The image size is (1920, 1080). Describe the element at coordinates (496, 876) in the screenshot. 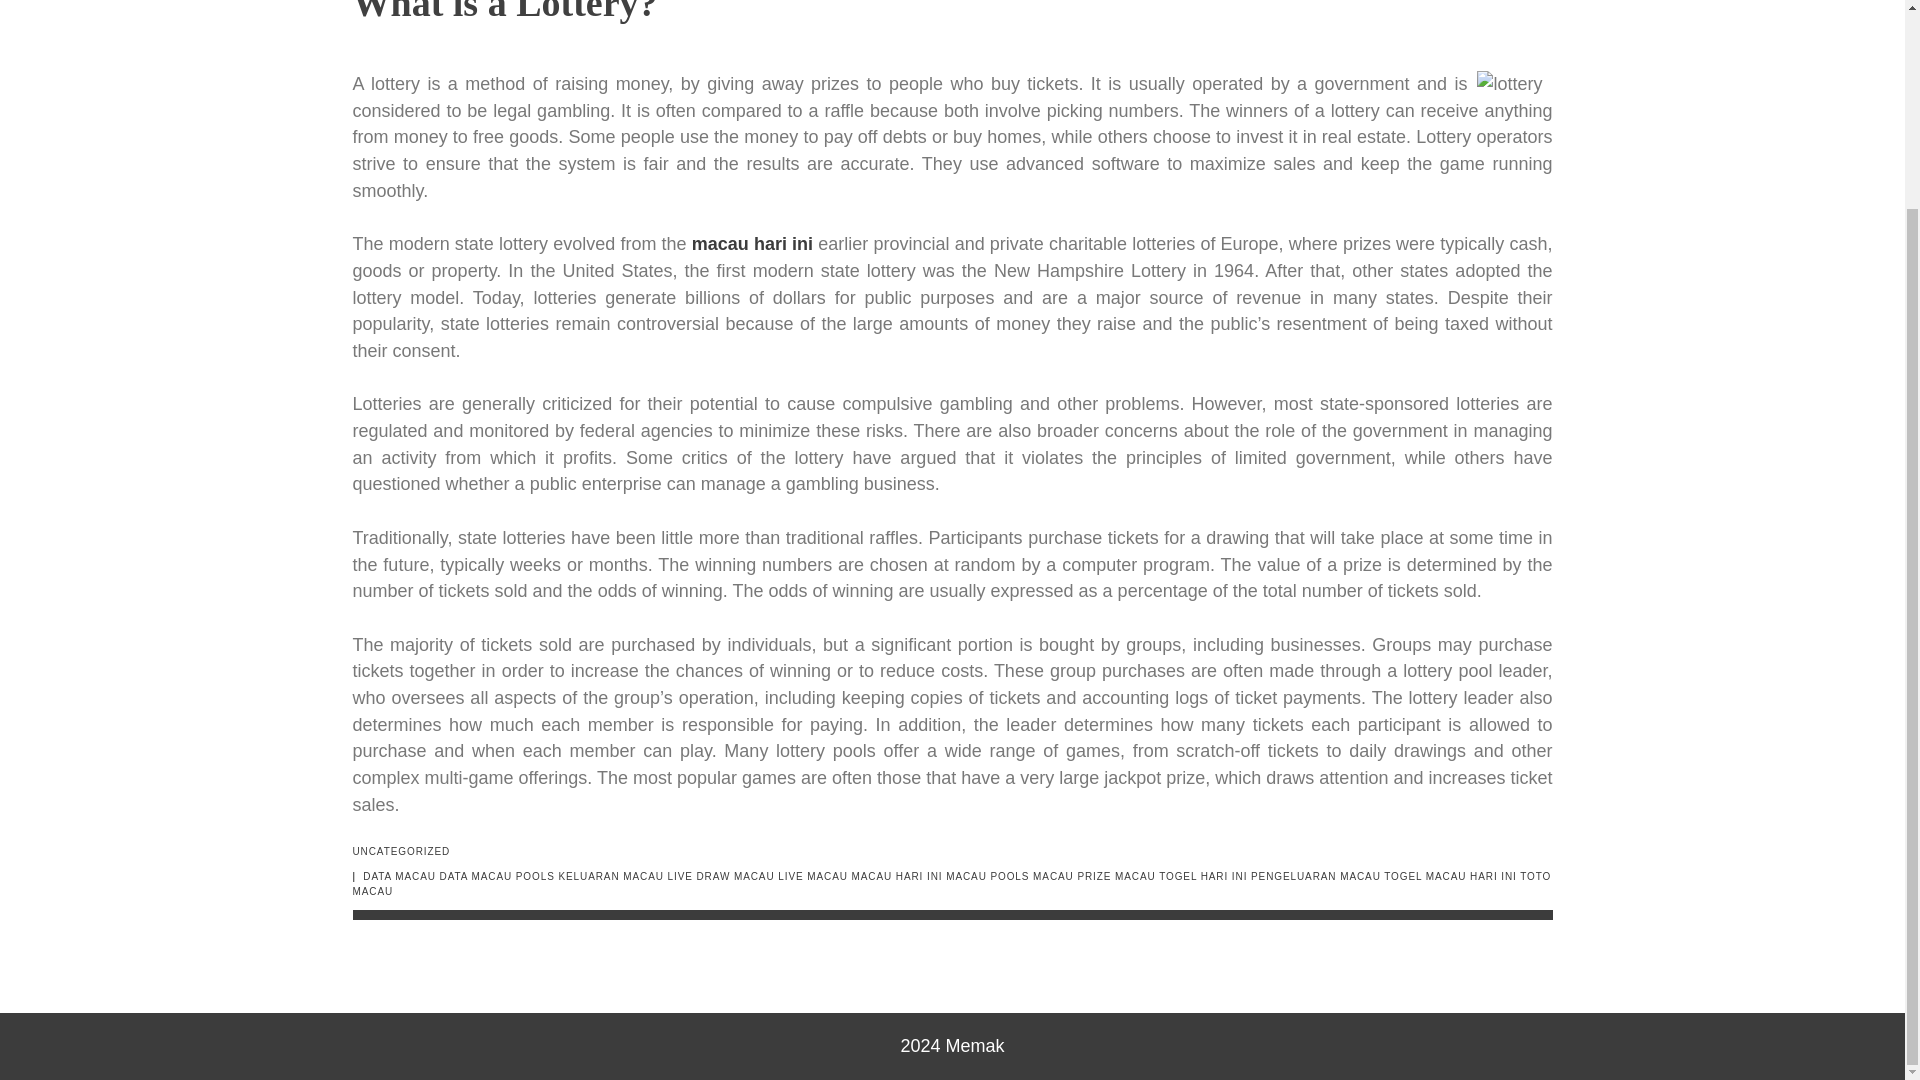

I see `DATA MACAU POOLS` at that location.